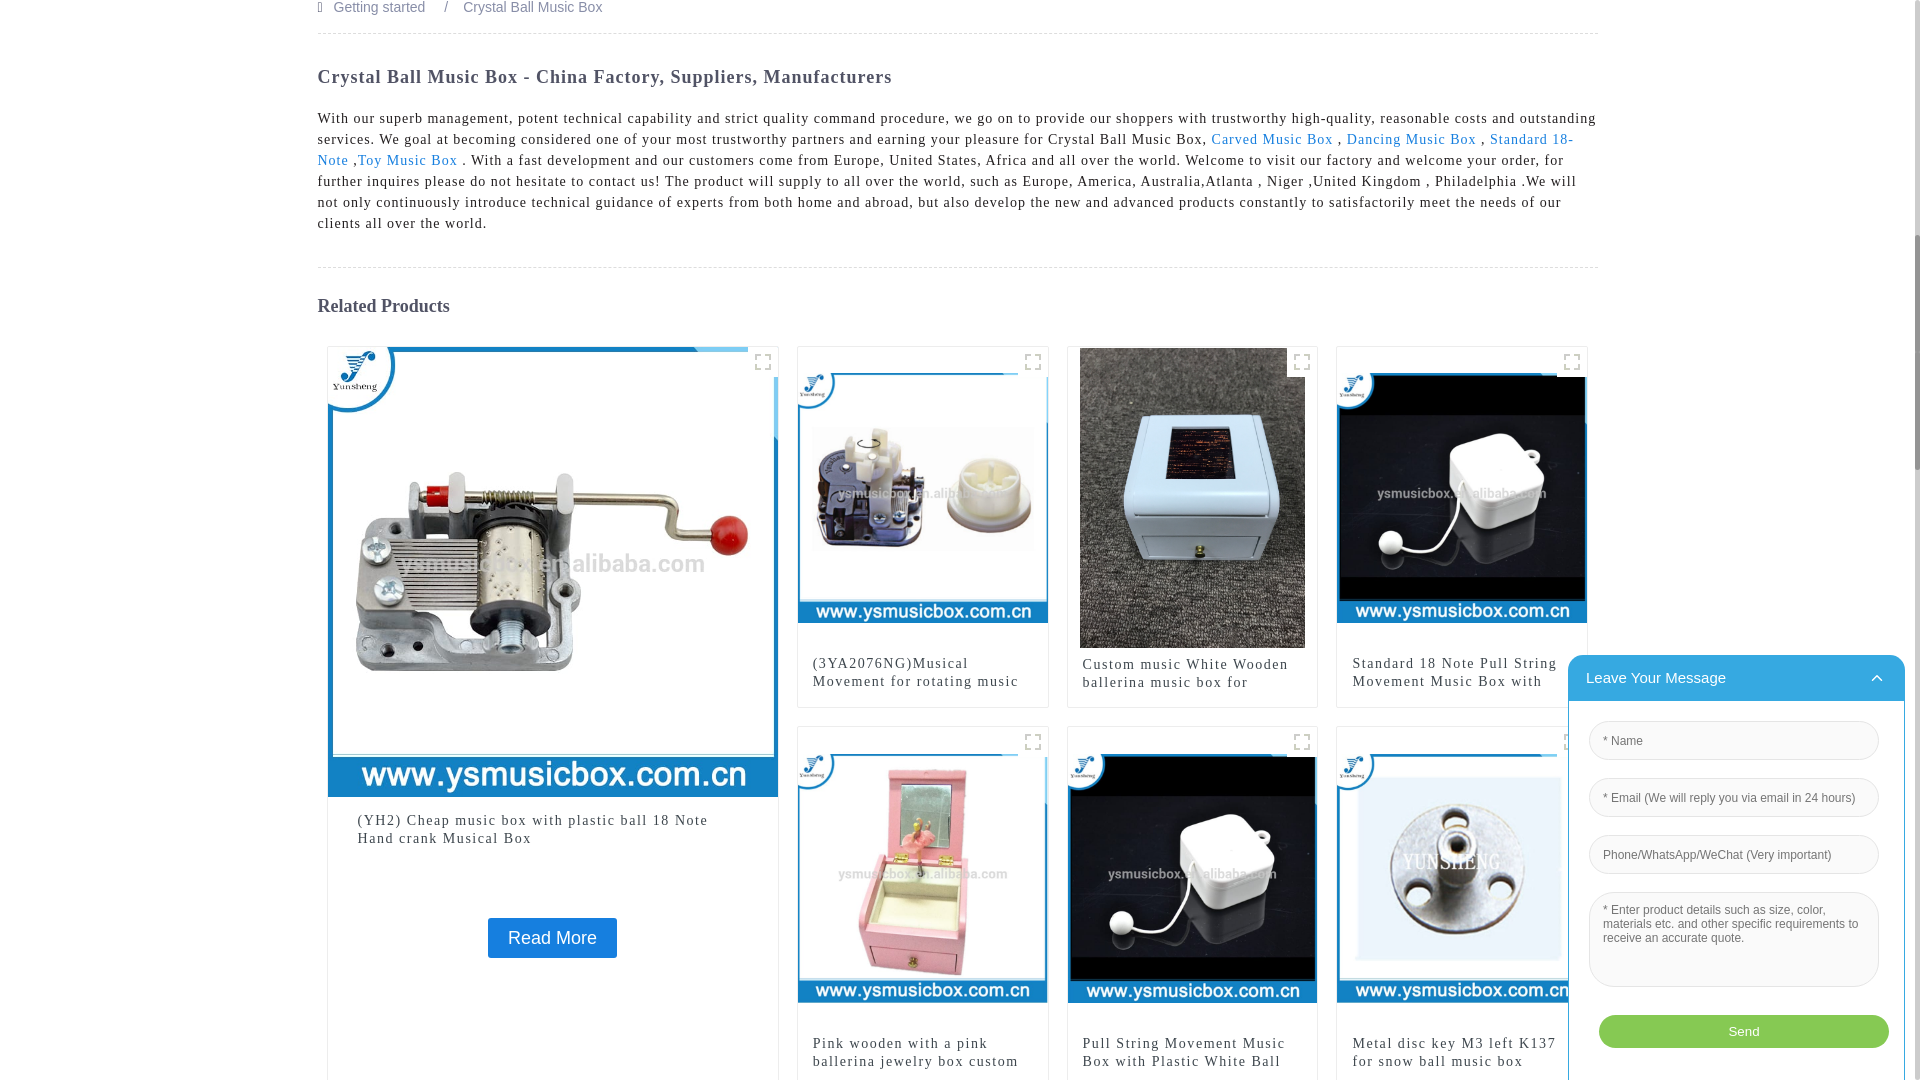 This screenshot has width=1920, height=1080. I want to click on Crystal Ball Music Box, so click(532, 8).